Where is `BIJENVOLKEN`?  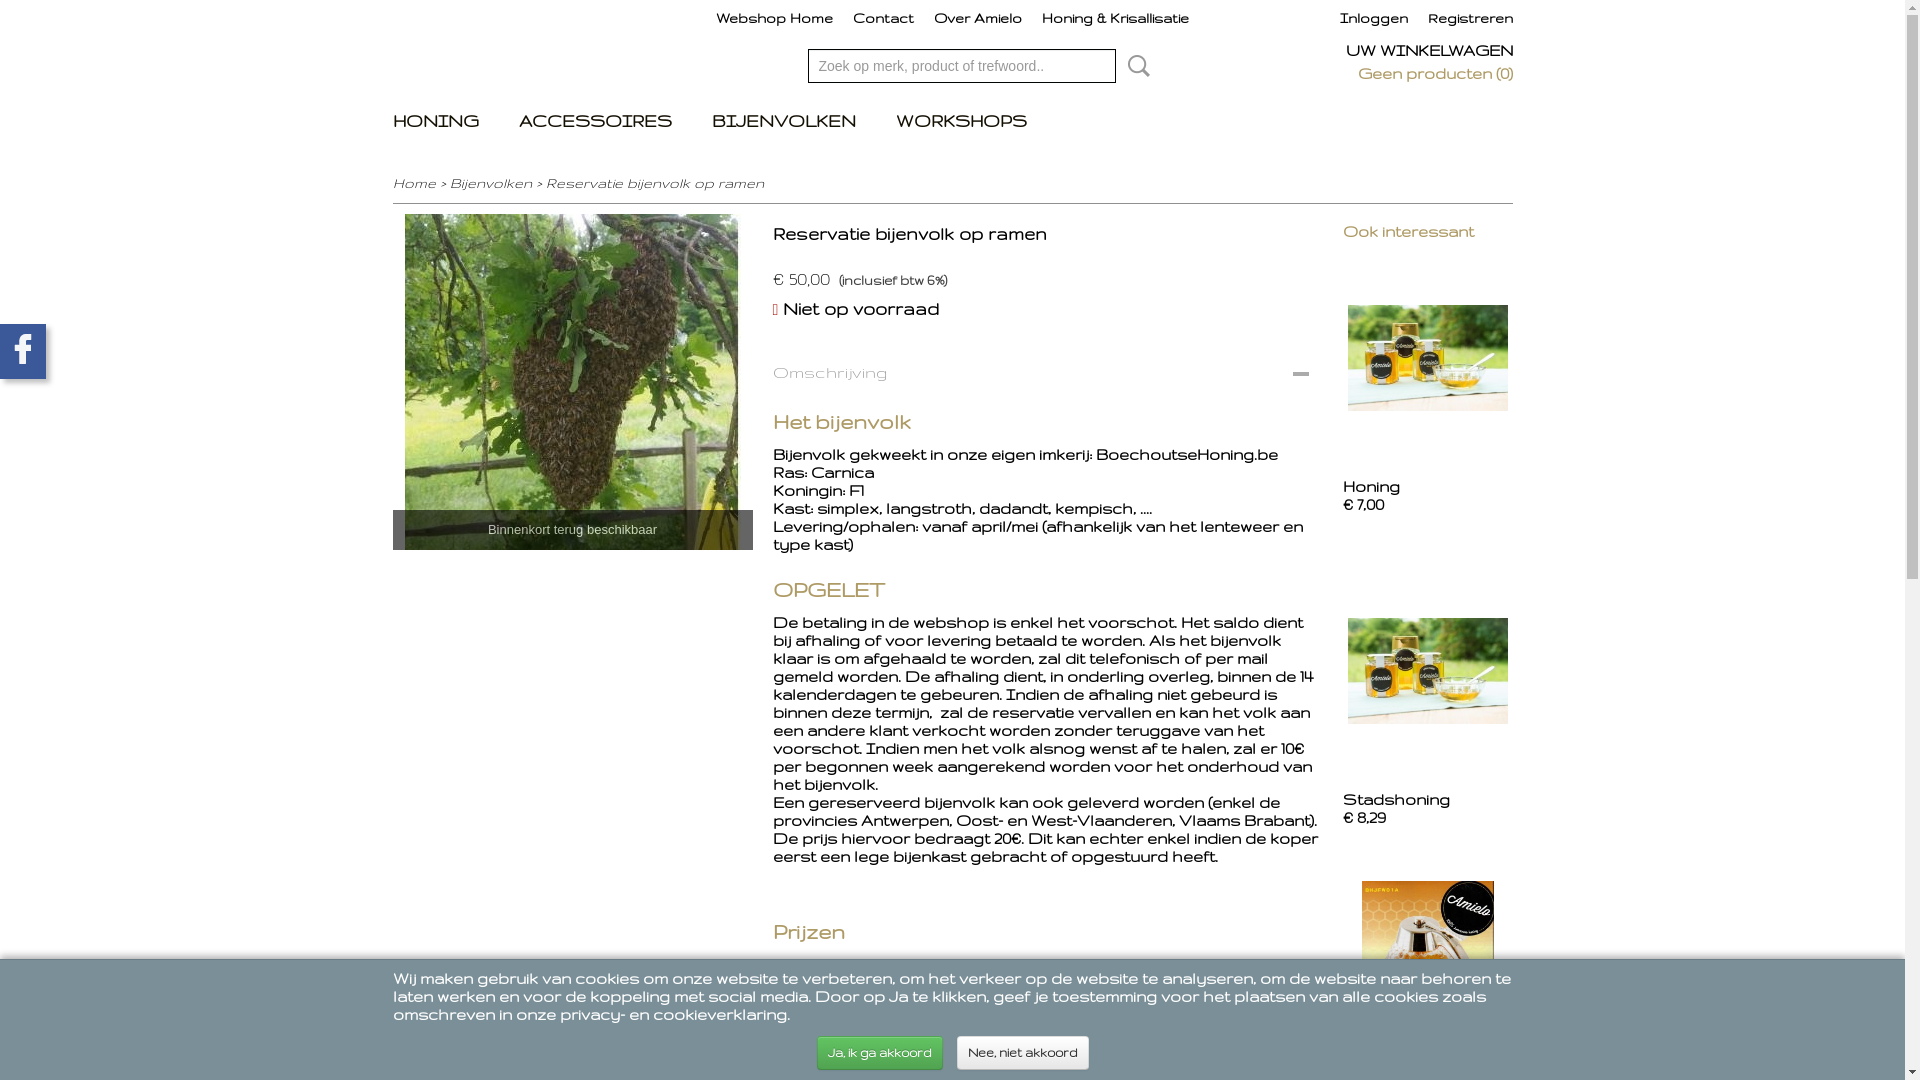 BIJENVOLKEN is located at coordinates (784, 121).